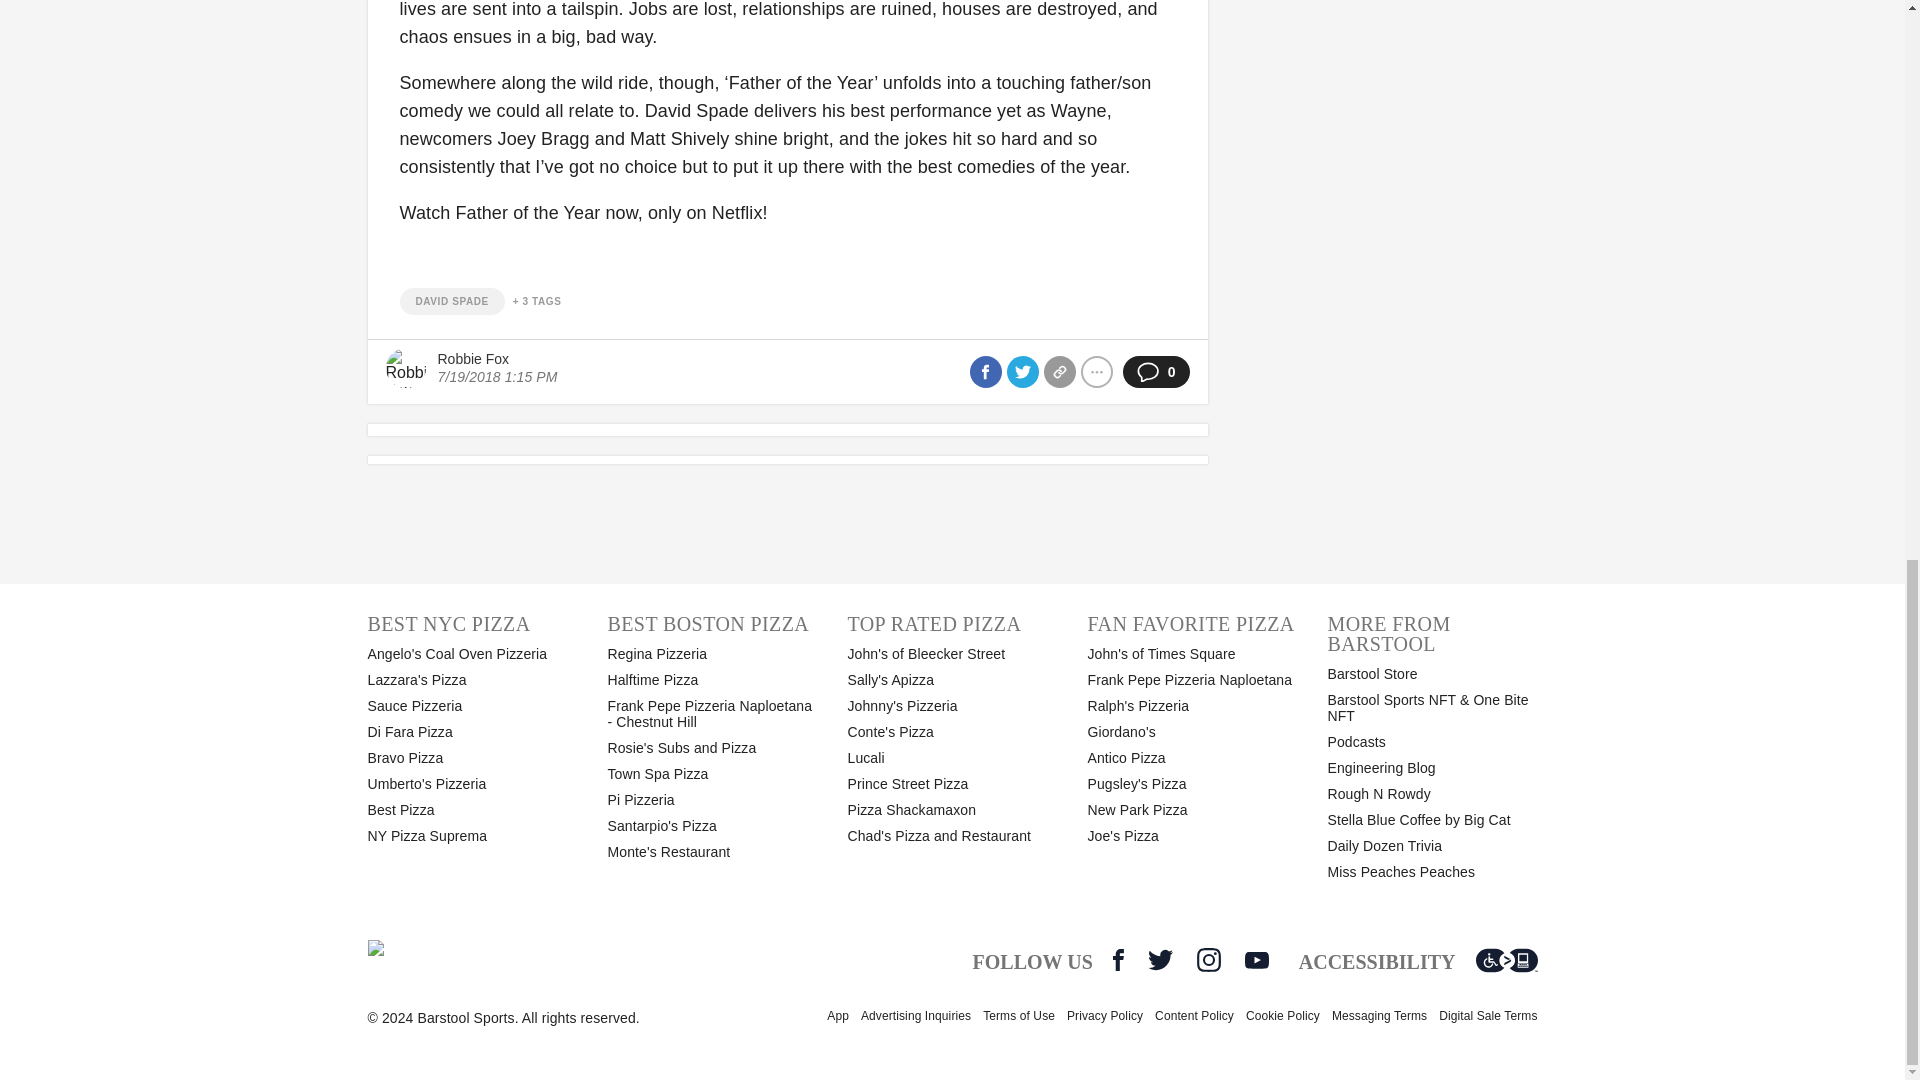 Image resolution: width=1920 pixels, height=1080 pixels. Describe the element at coordinates (1208, 960) in the screenshot. I see `Instagram Icon` at that location.